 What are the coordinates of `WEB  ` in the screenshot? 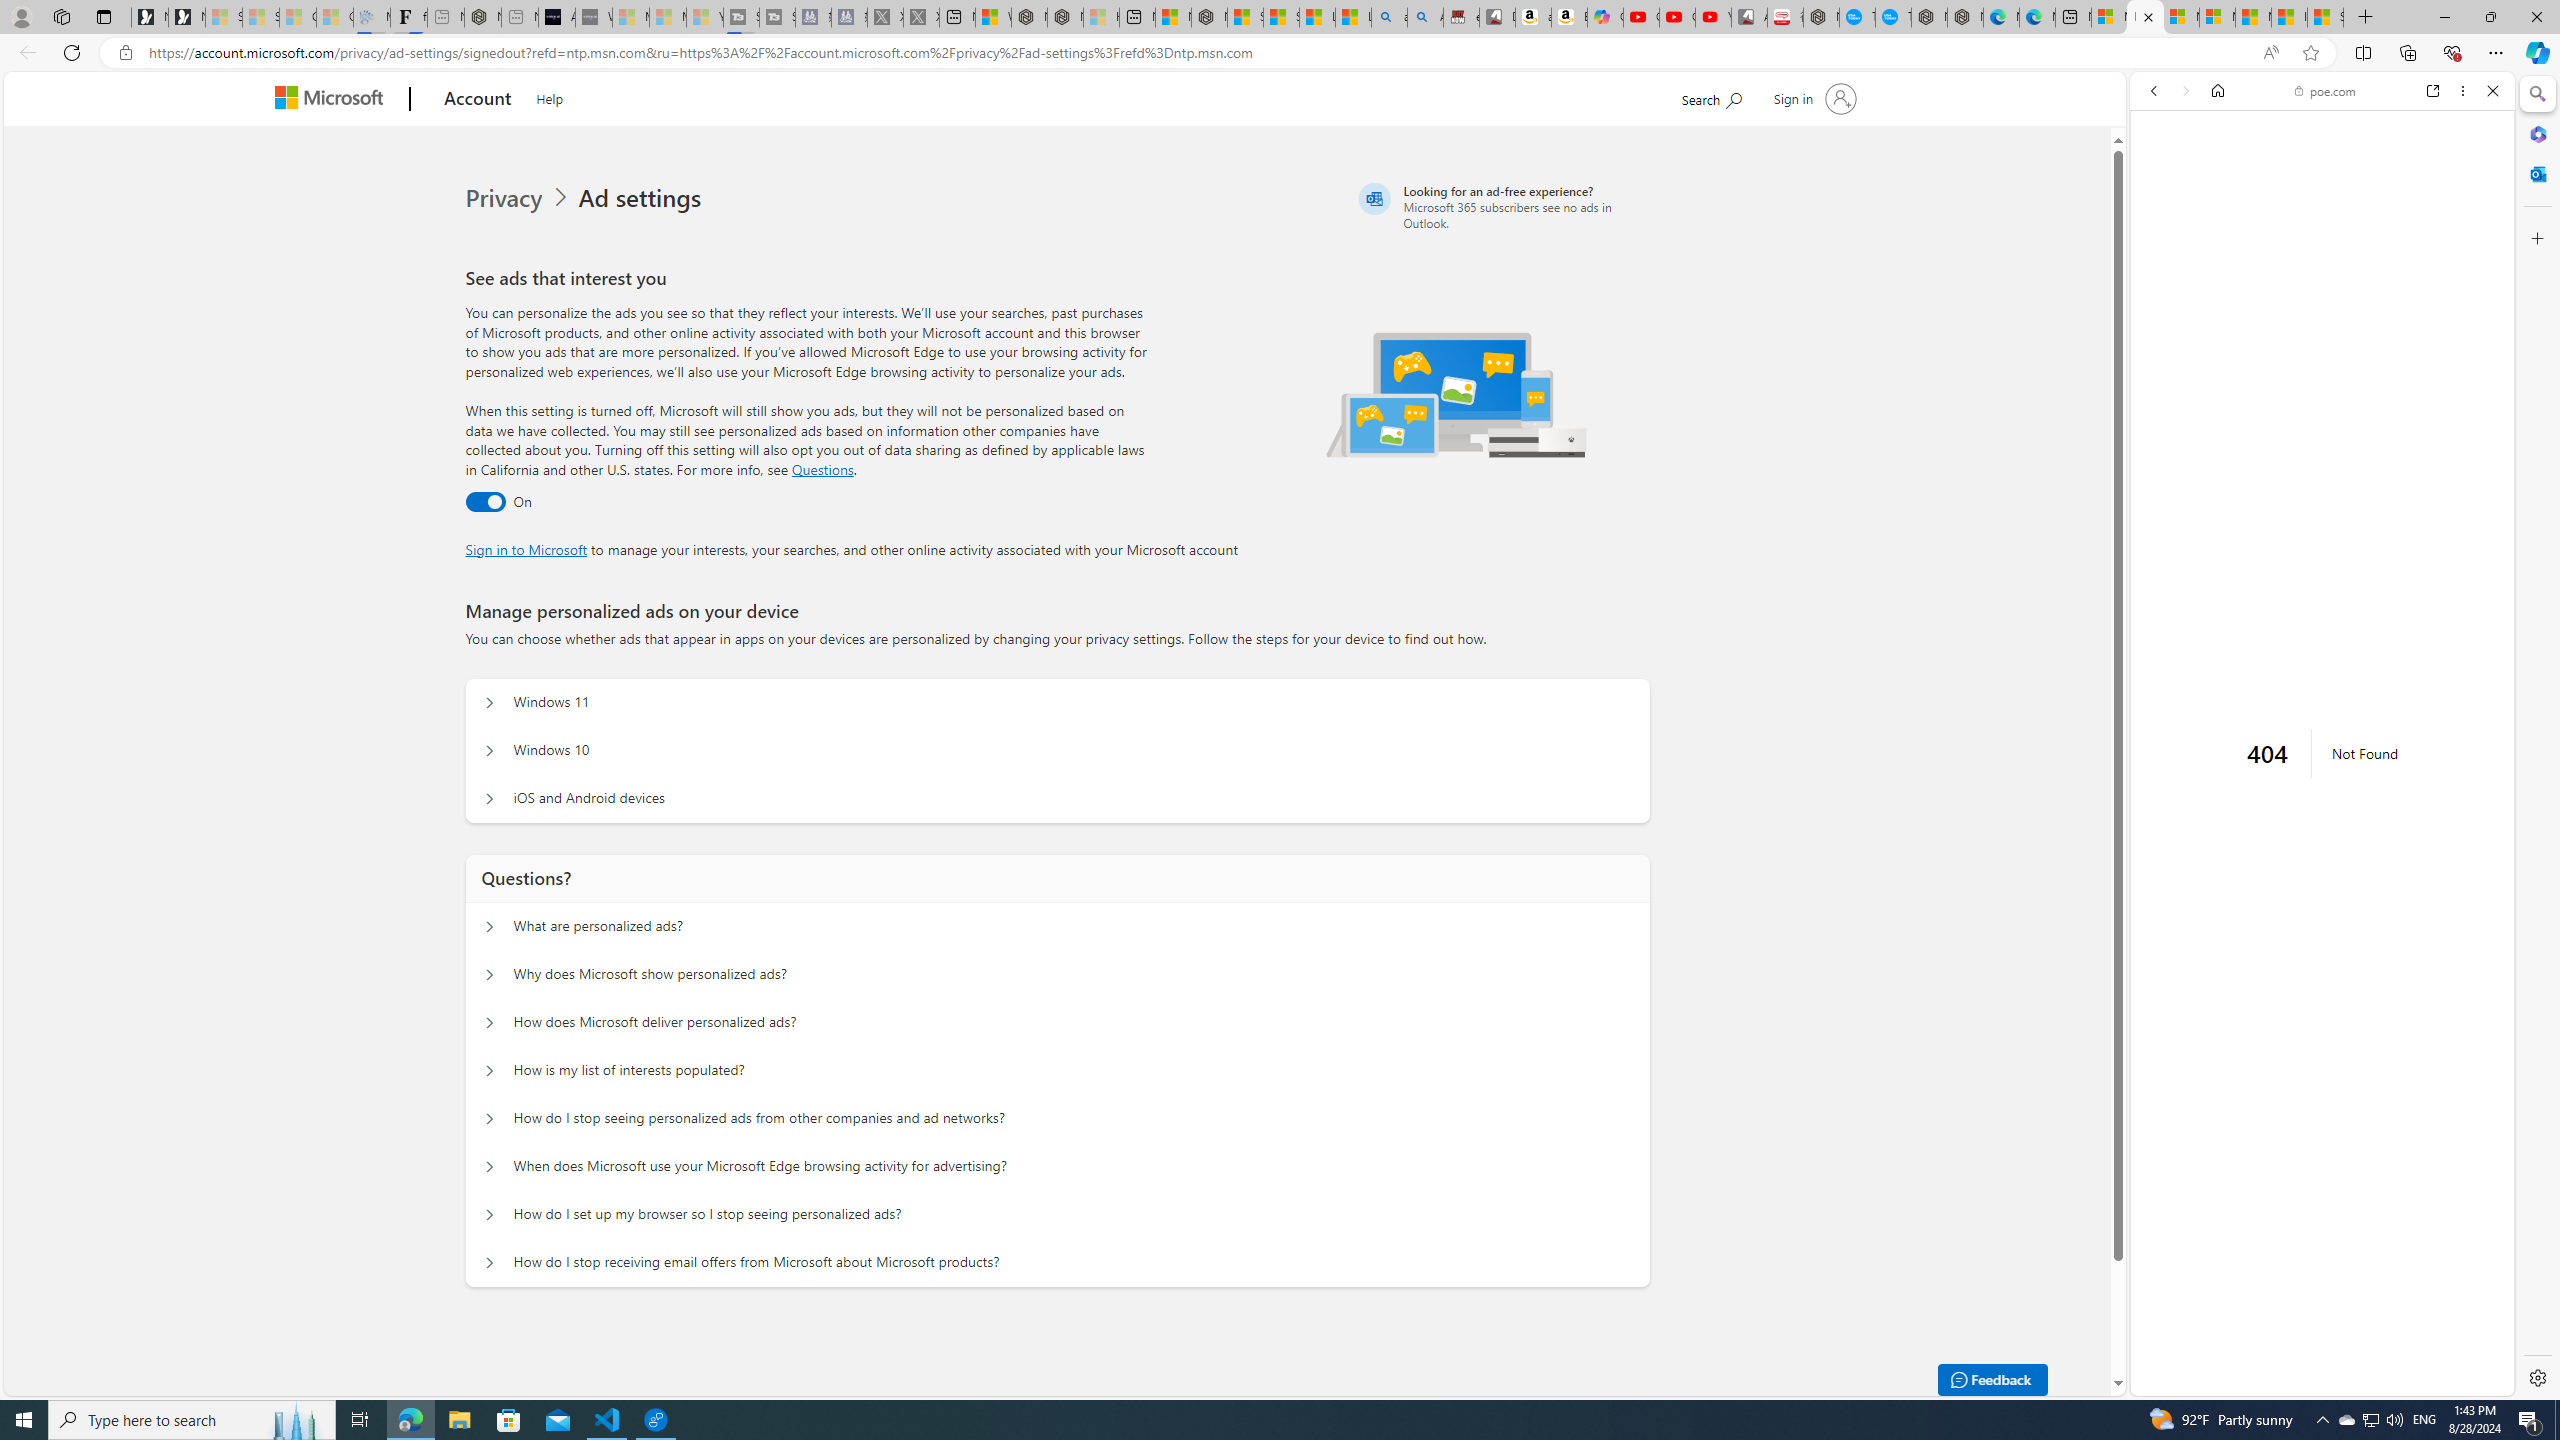 It's located at (2163, 229).